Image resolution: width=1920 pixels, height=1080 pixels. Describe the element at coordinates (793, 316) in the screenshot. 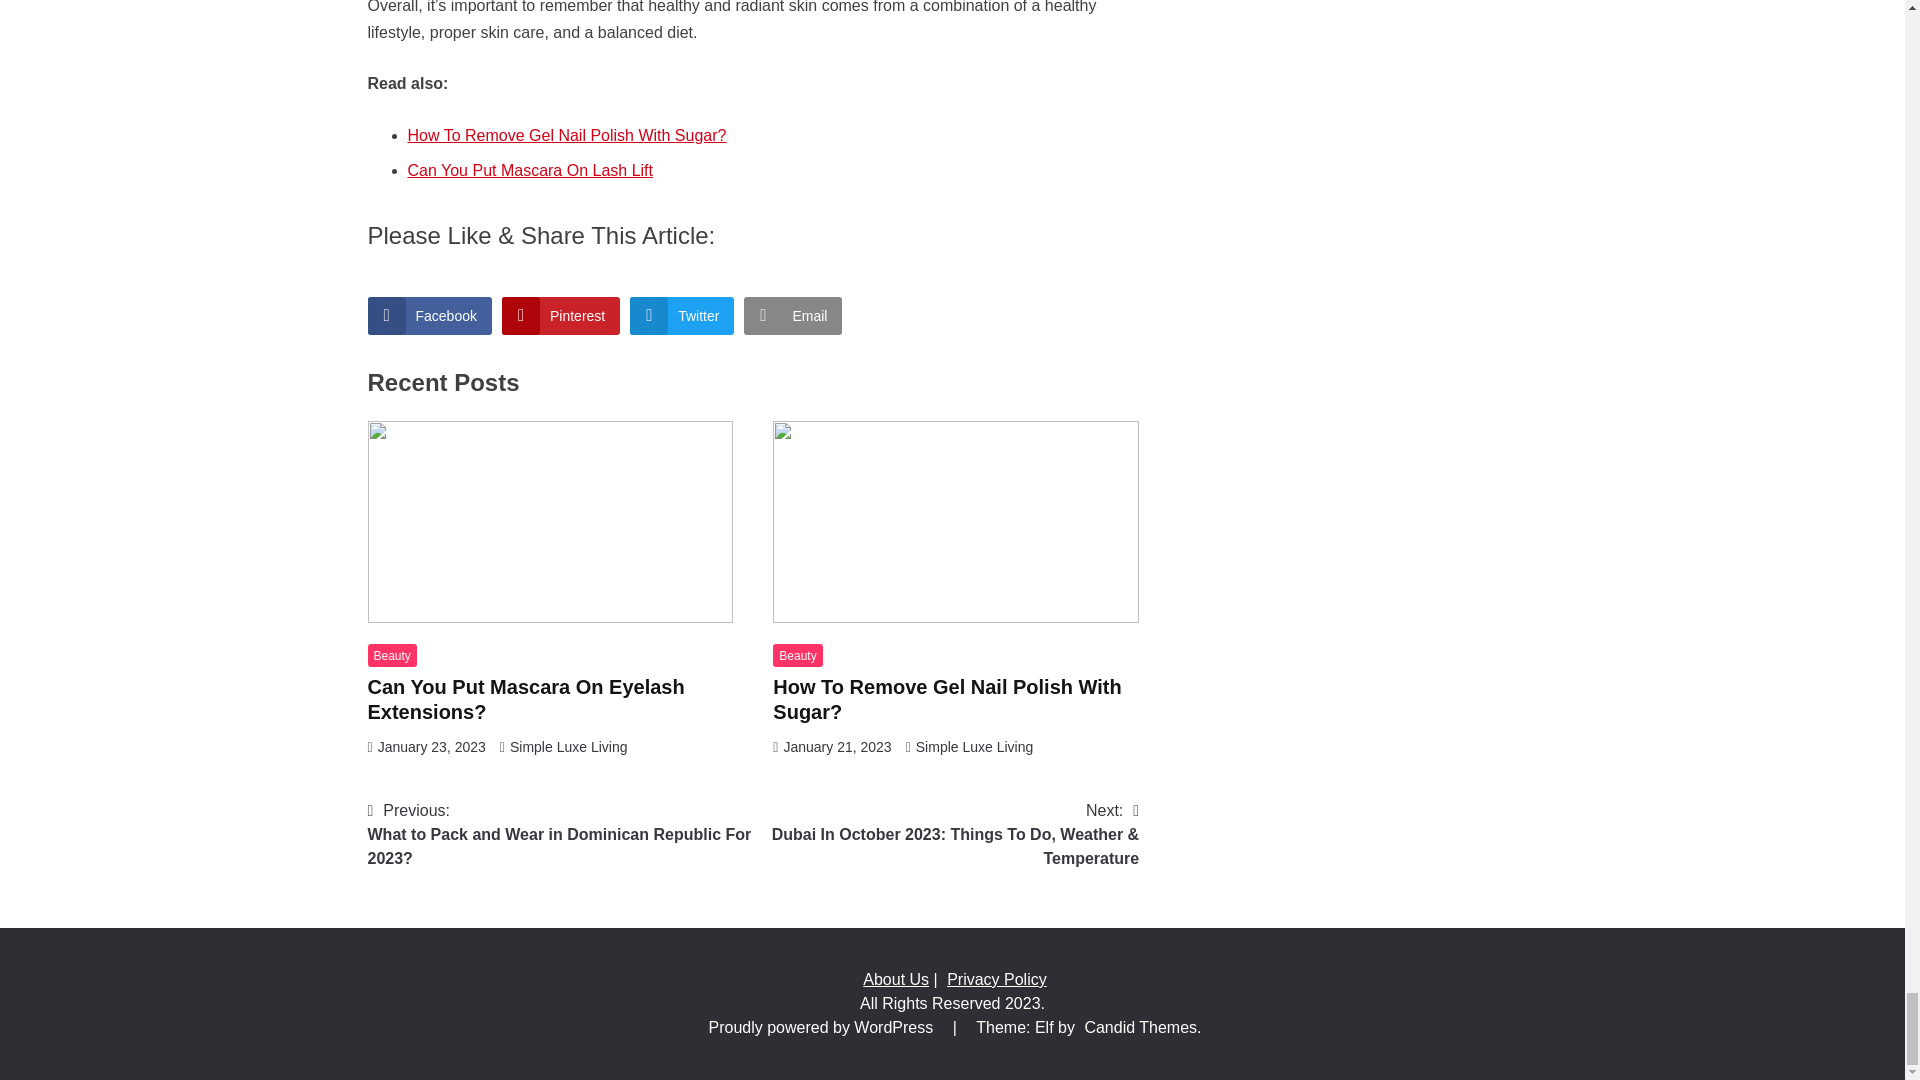

I see `Email` at that location.